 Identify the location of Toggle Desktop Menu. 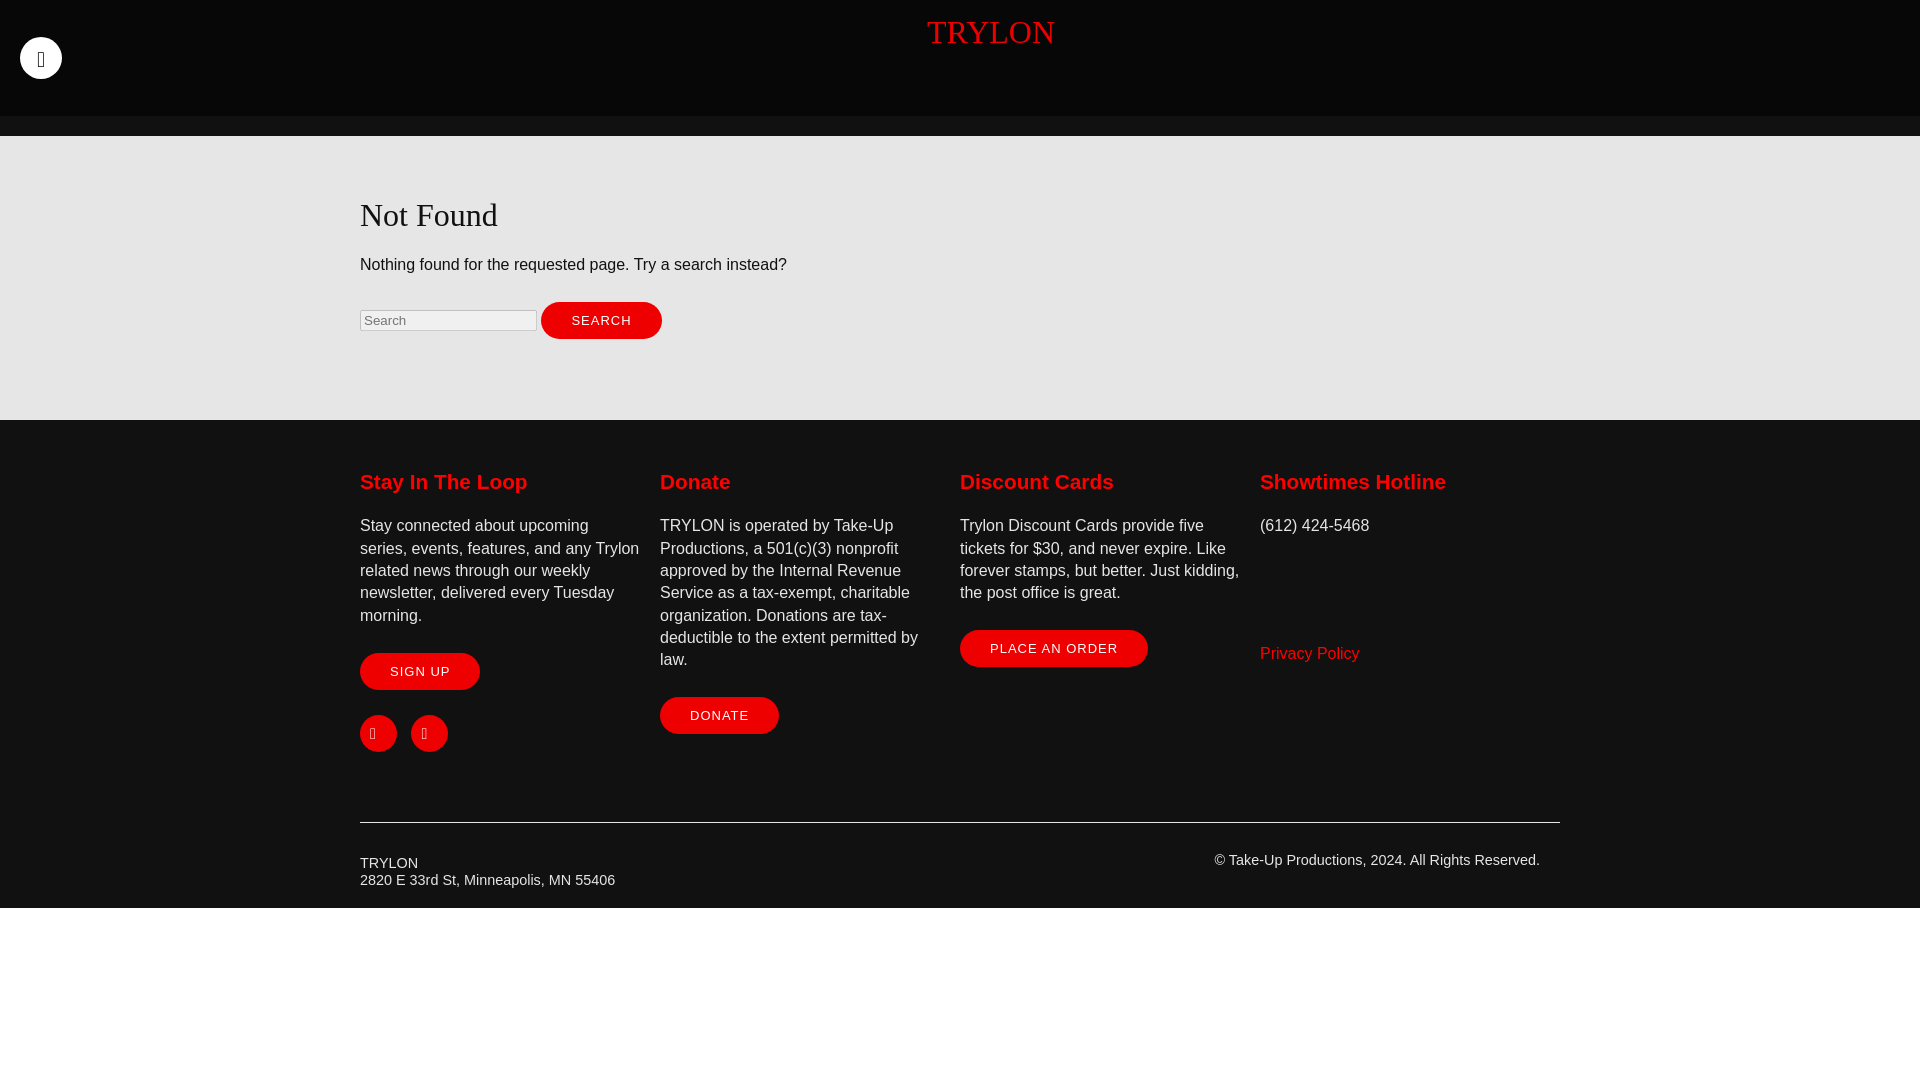
(40, 57).